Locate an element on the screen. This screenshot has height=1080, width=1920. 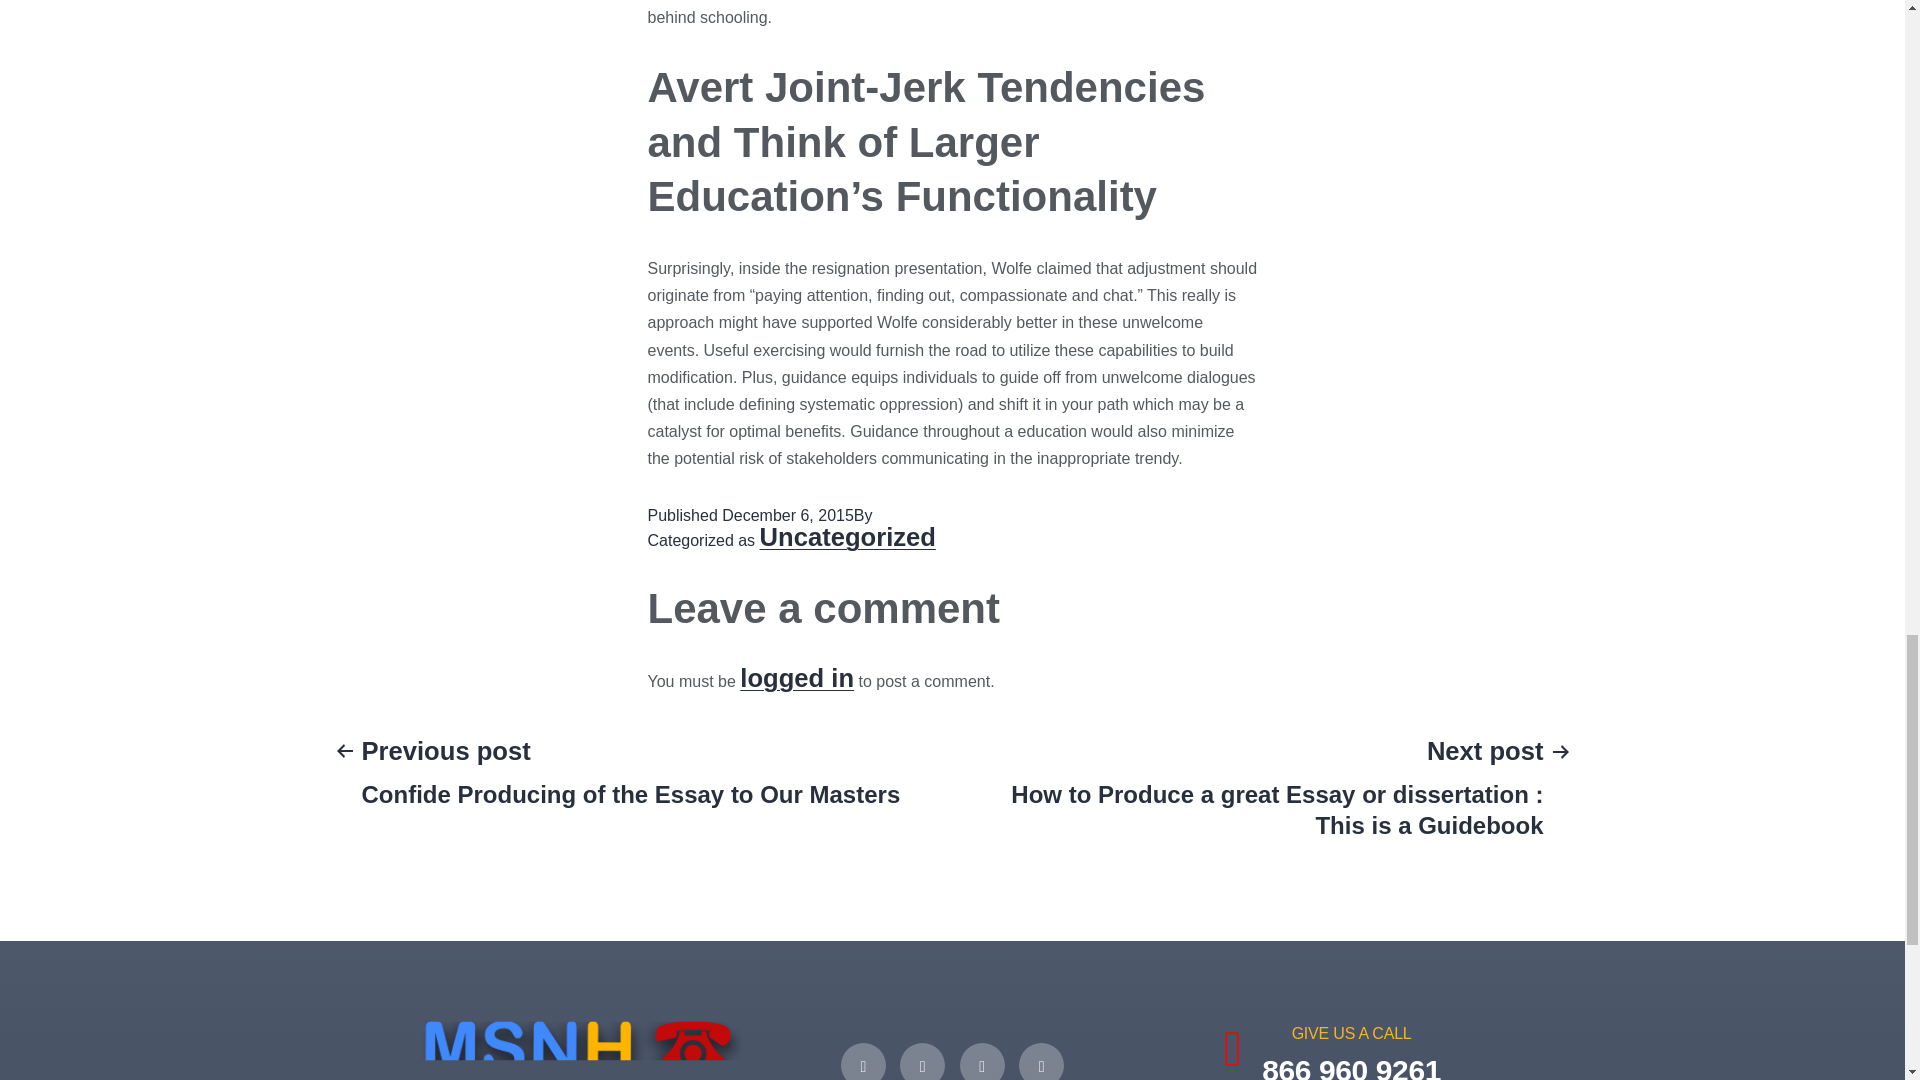
logged in is located at coordinates (796, 678).